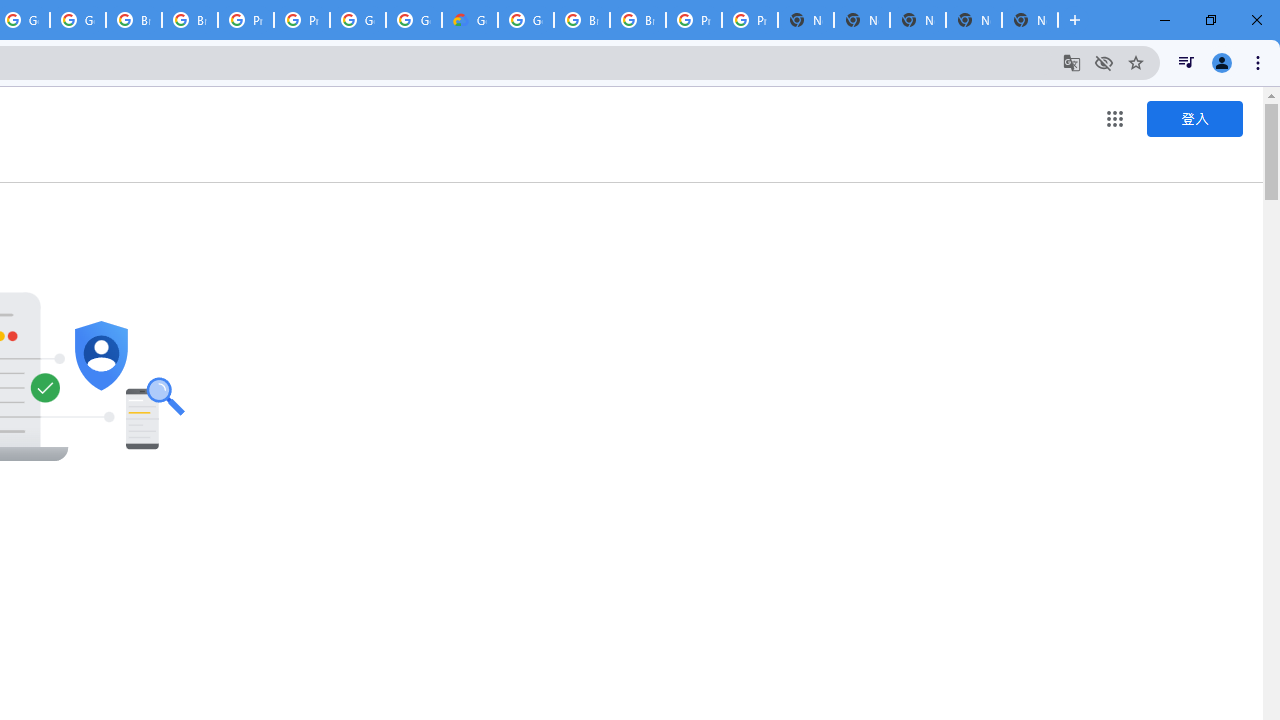 The width and height of the screenshot is (1280, 720). What do you see at coordinates (1030, 20) in the screenshot?
I see `New Tab` at bounding box center [1030, 20].